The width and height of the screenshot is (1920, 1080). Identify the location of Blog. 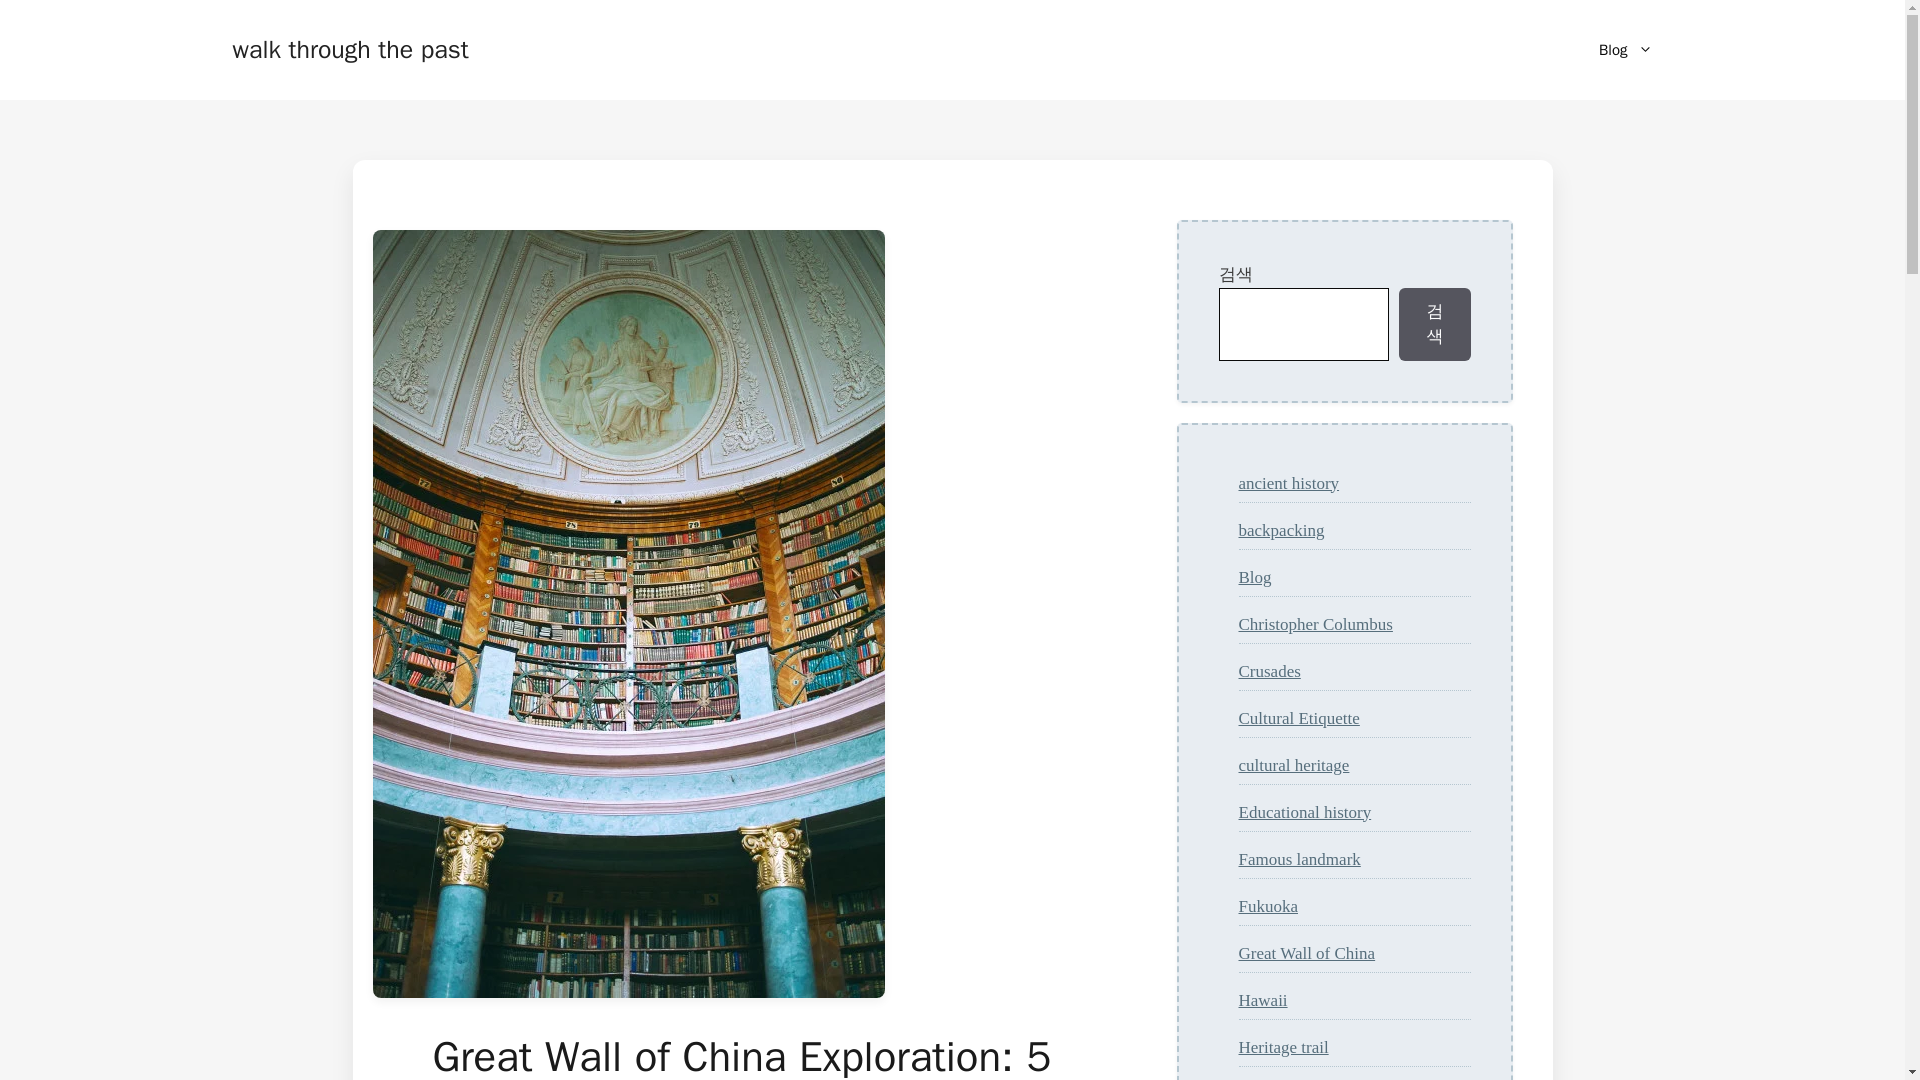
(1625, 50).